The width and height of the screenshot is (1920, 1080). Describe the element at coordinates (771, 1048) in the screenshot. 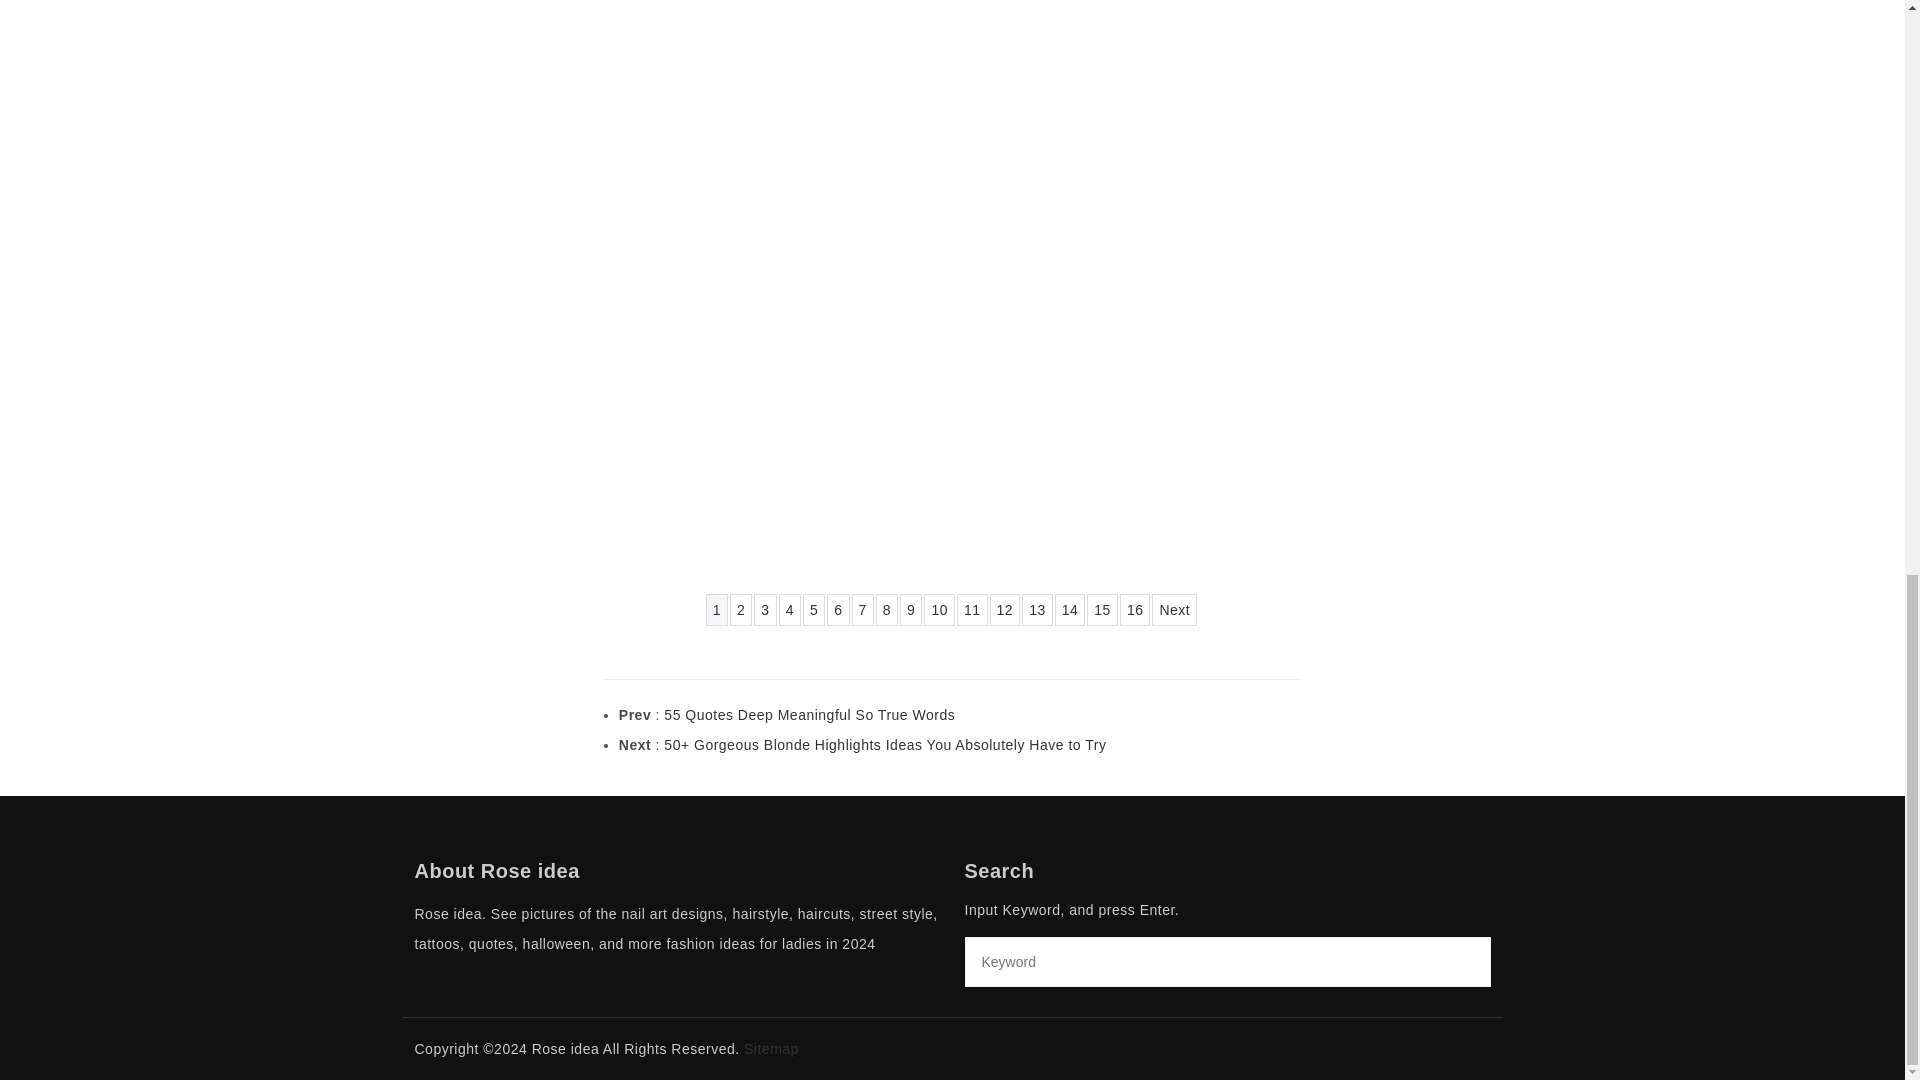

I see `Sitemap` at that location.